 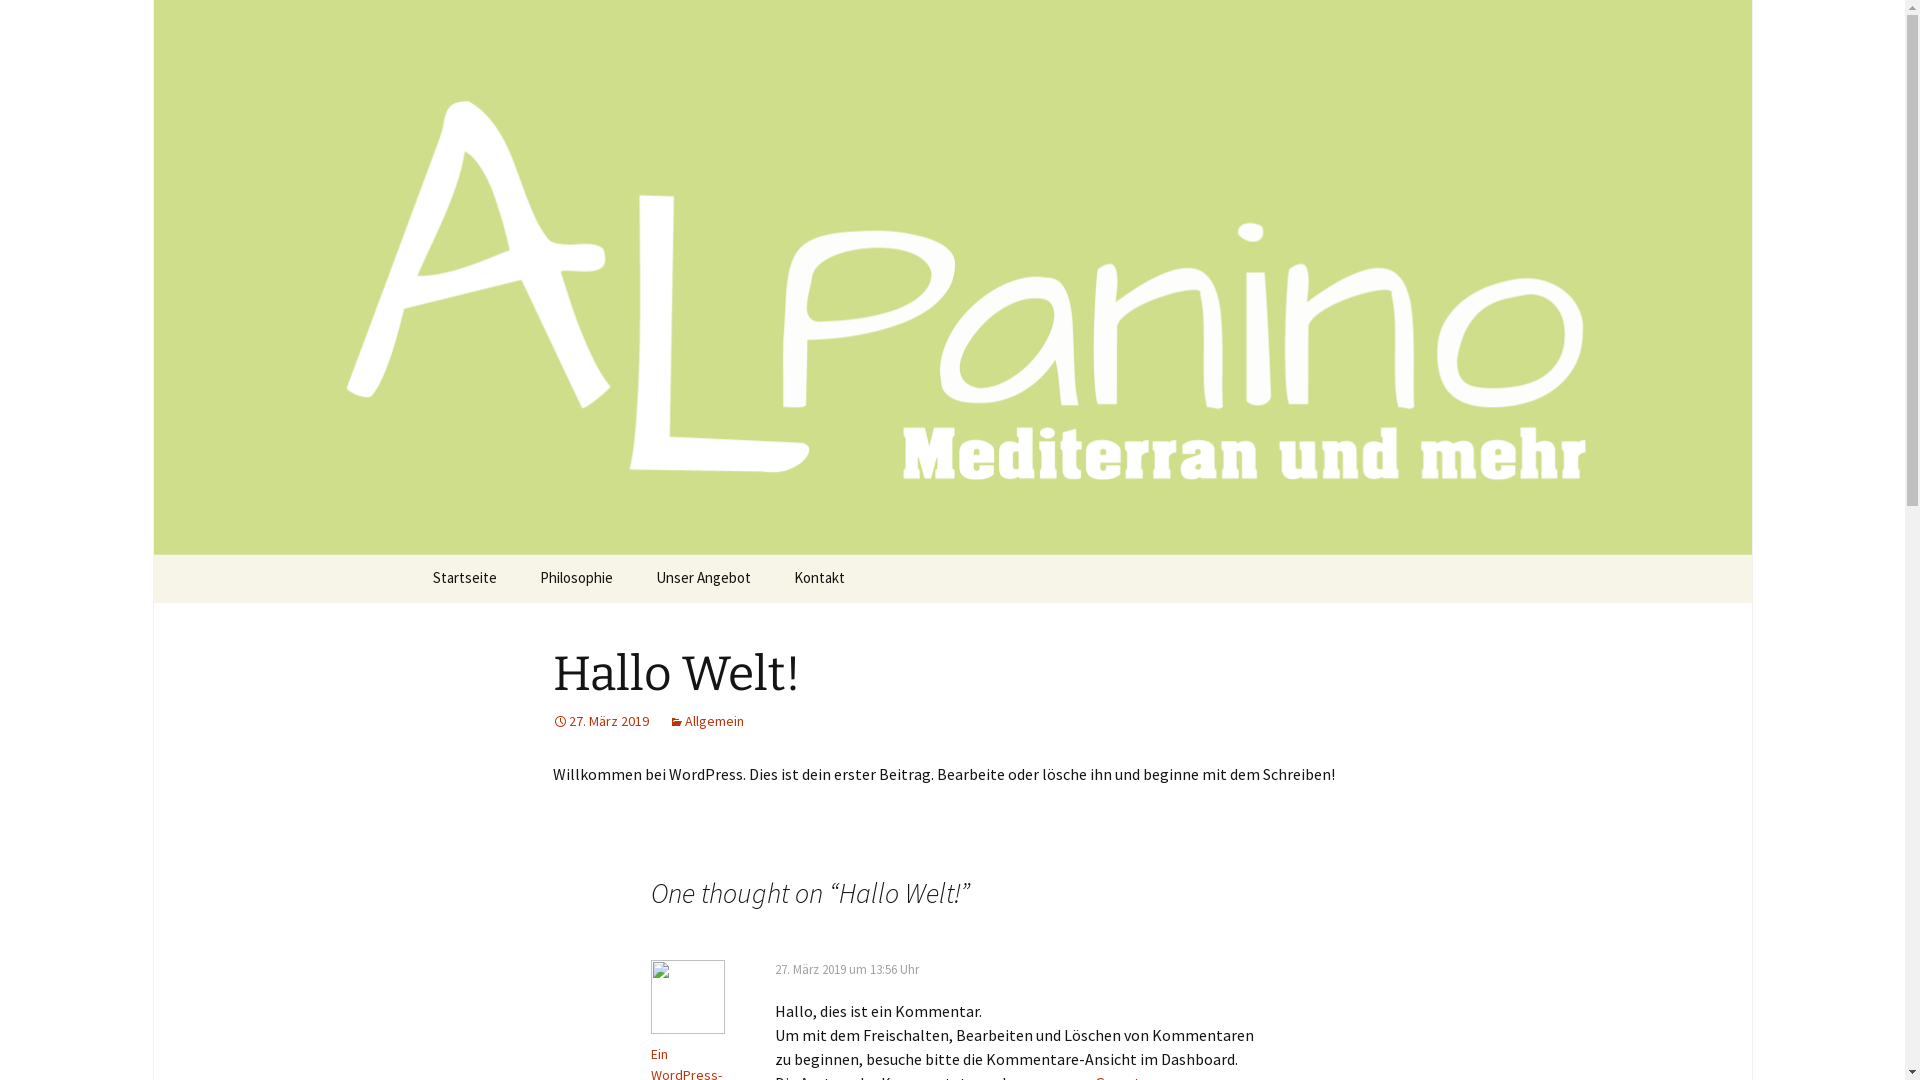 I want to click on Skip to content, so click(x=466, y=567).